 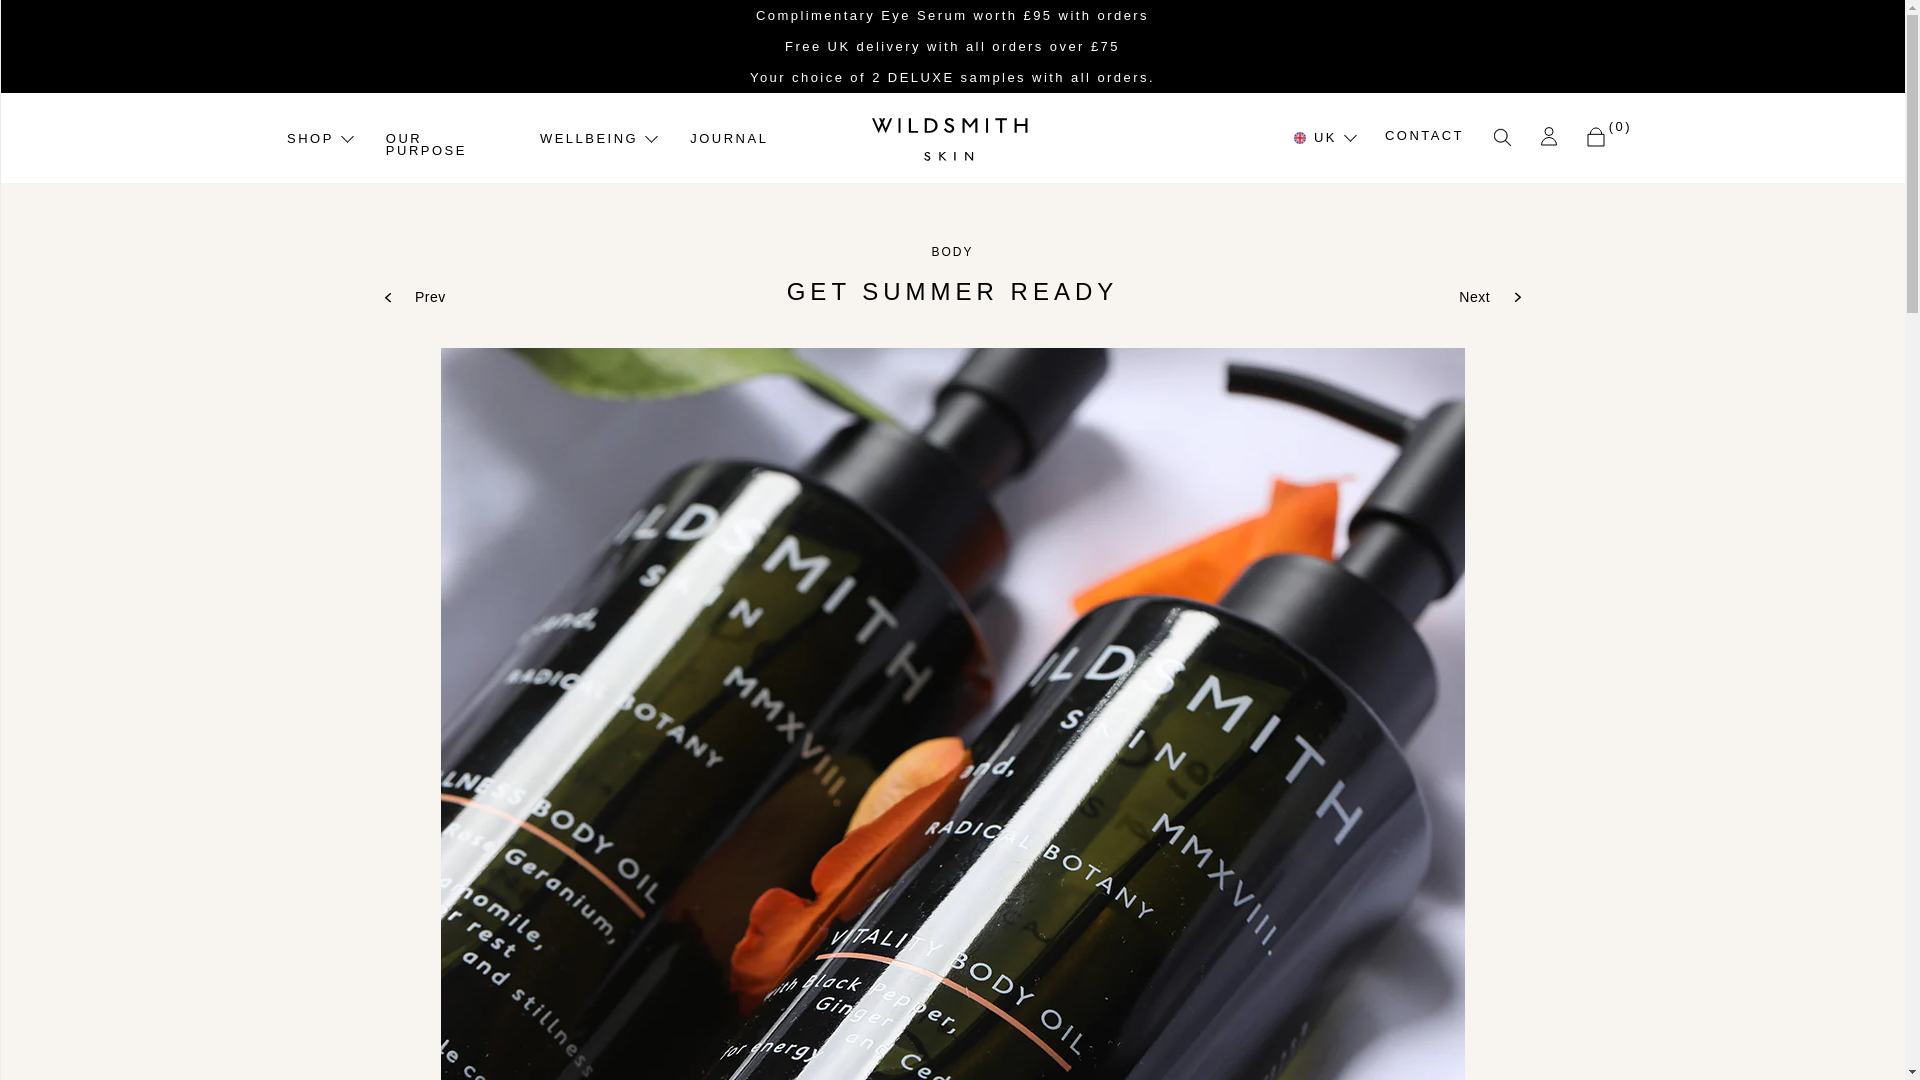 What do you see at coordinates (728, 138) in the screenshot?
I see `JOURNAL` at bounding box center [728, 138].